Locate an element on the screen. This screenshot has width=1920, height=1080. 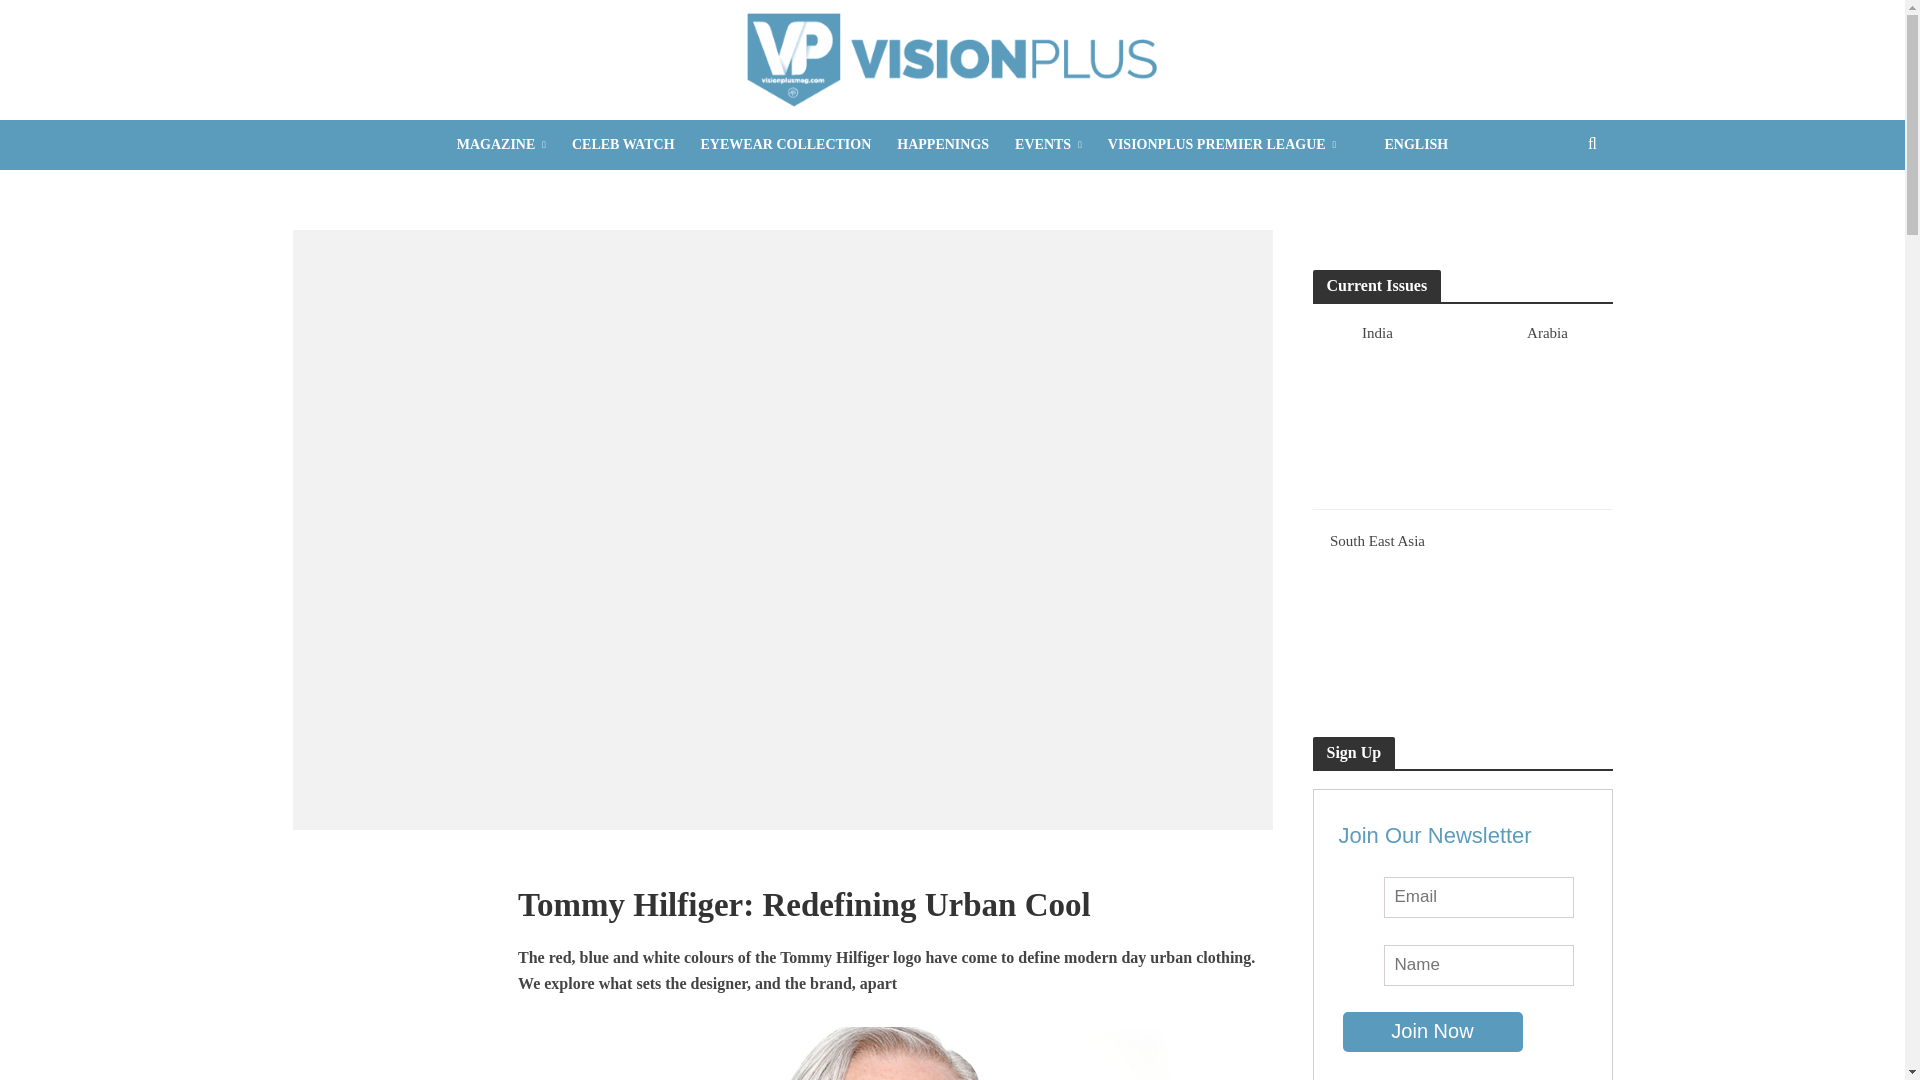
CELEB WATCH is located at coordinates (622, 144).